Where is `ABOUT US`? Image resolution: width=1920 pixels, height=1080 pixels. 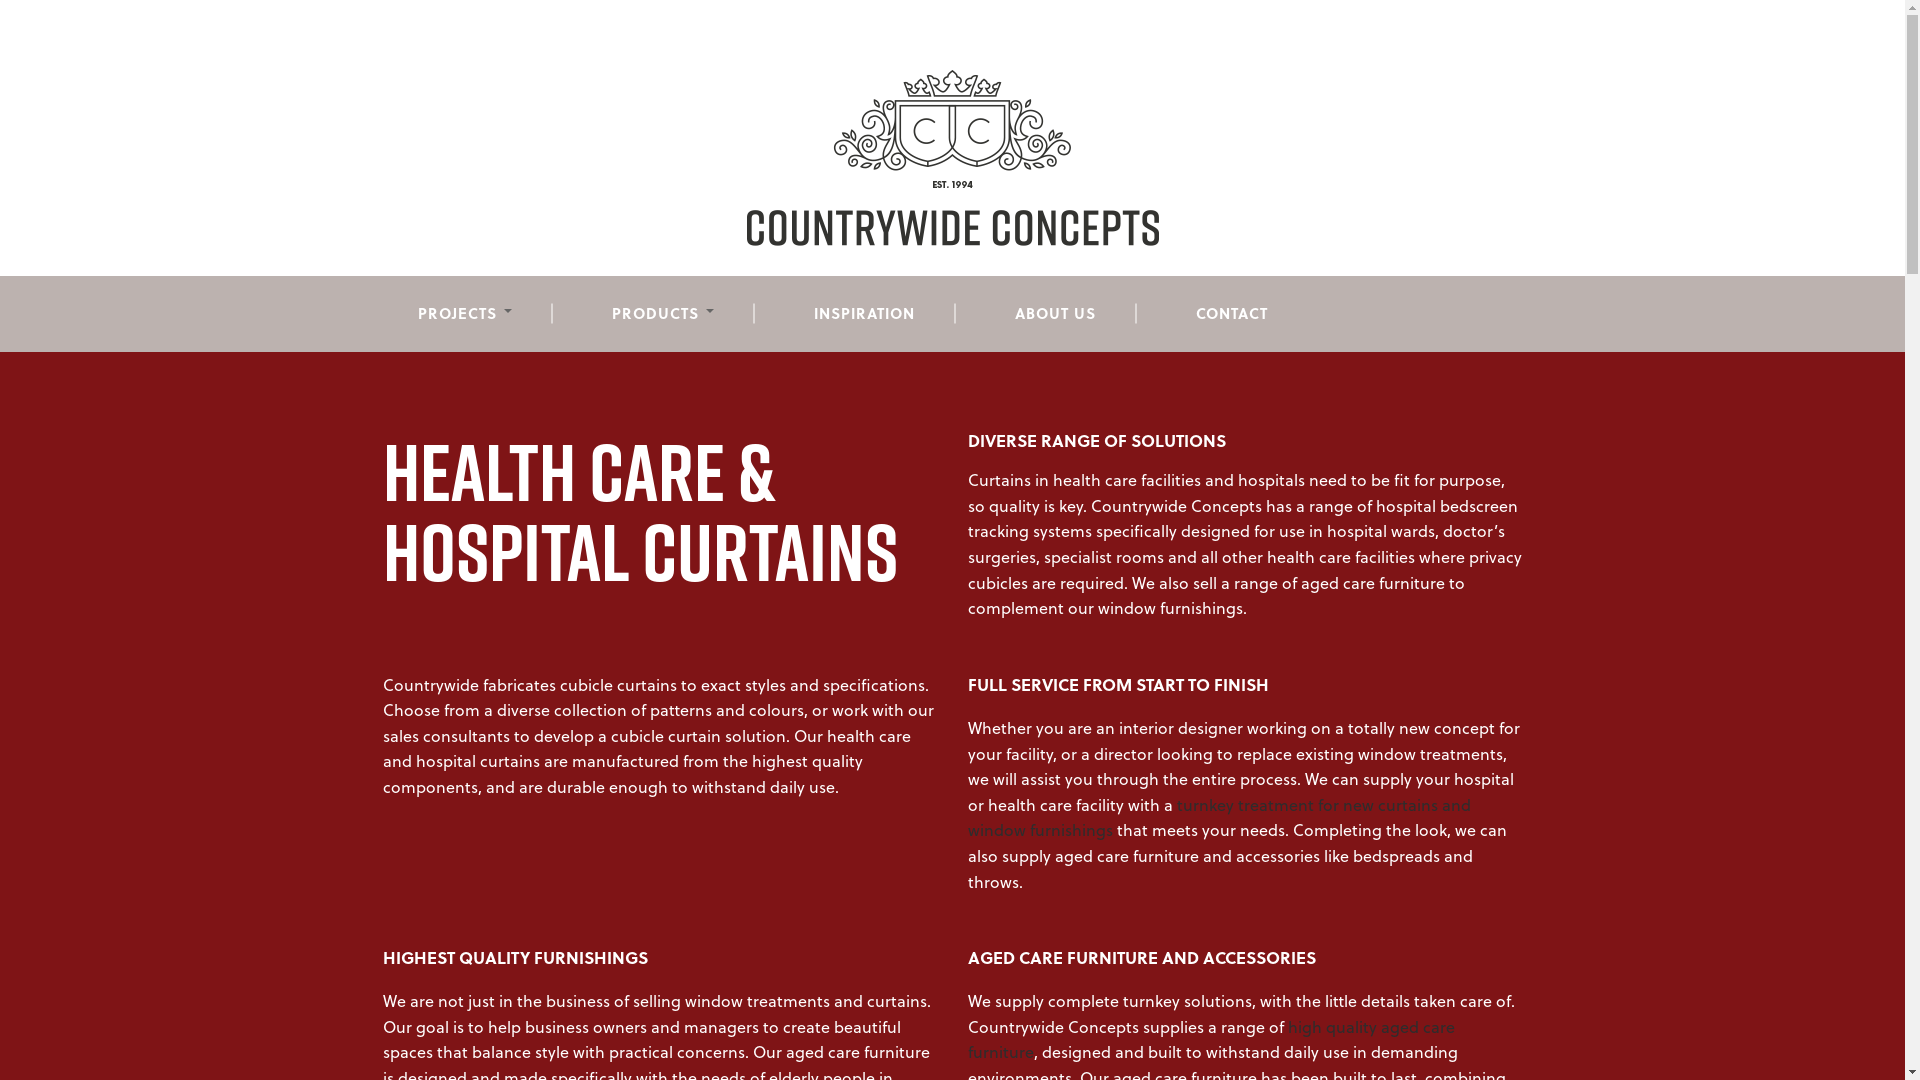
ABOUT US is located at coordinates (1054, 314).